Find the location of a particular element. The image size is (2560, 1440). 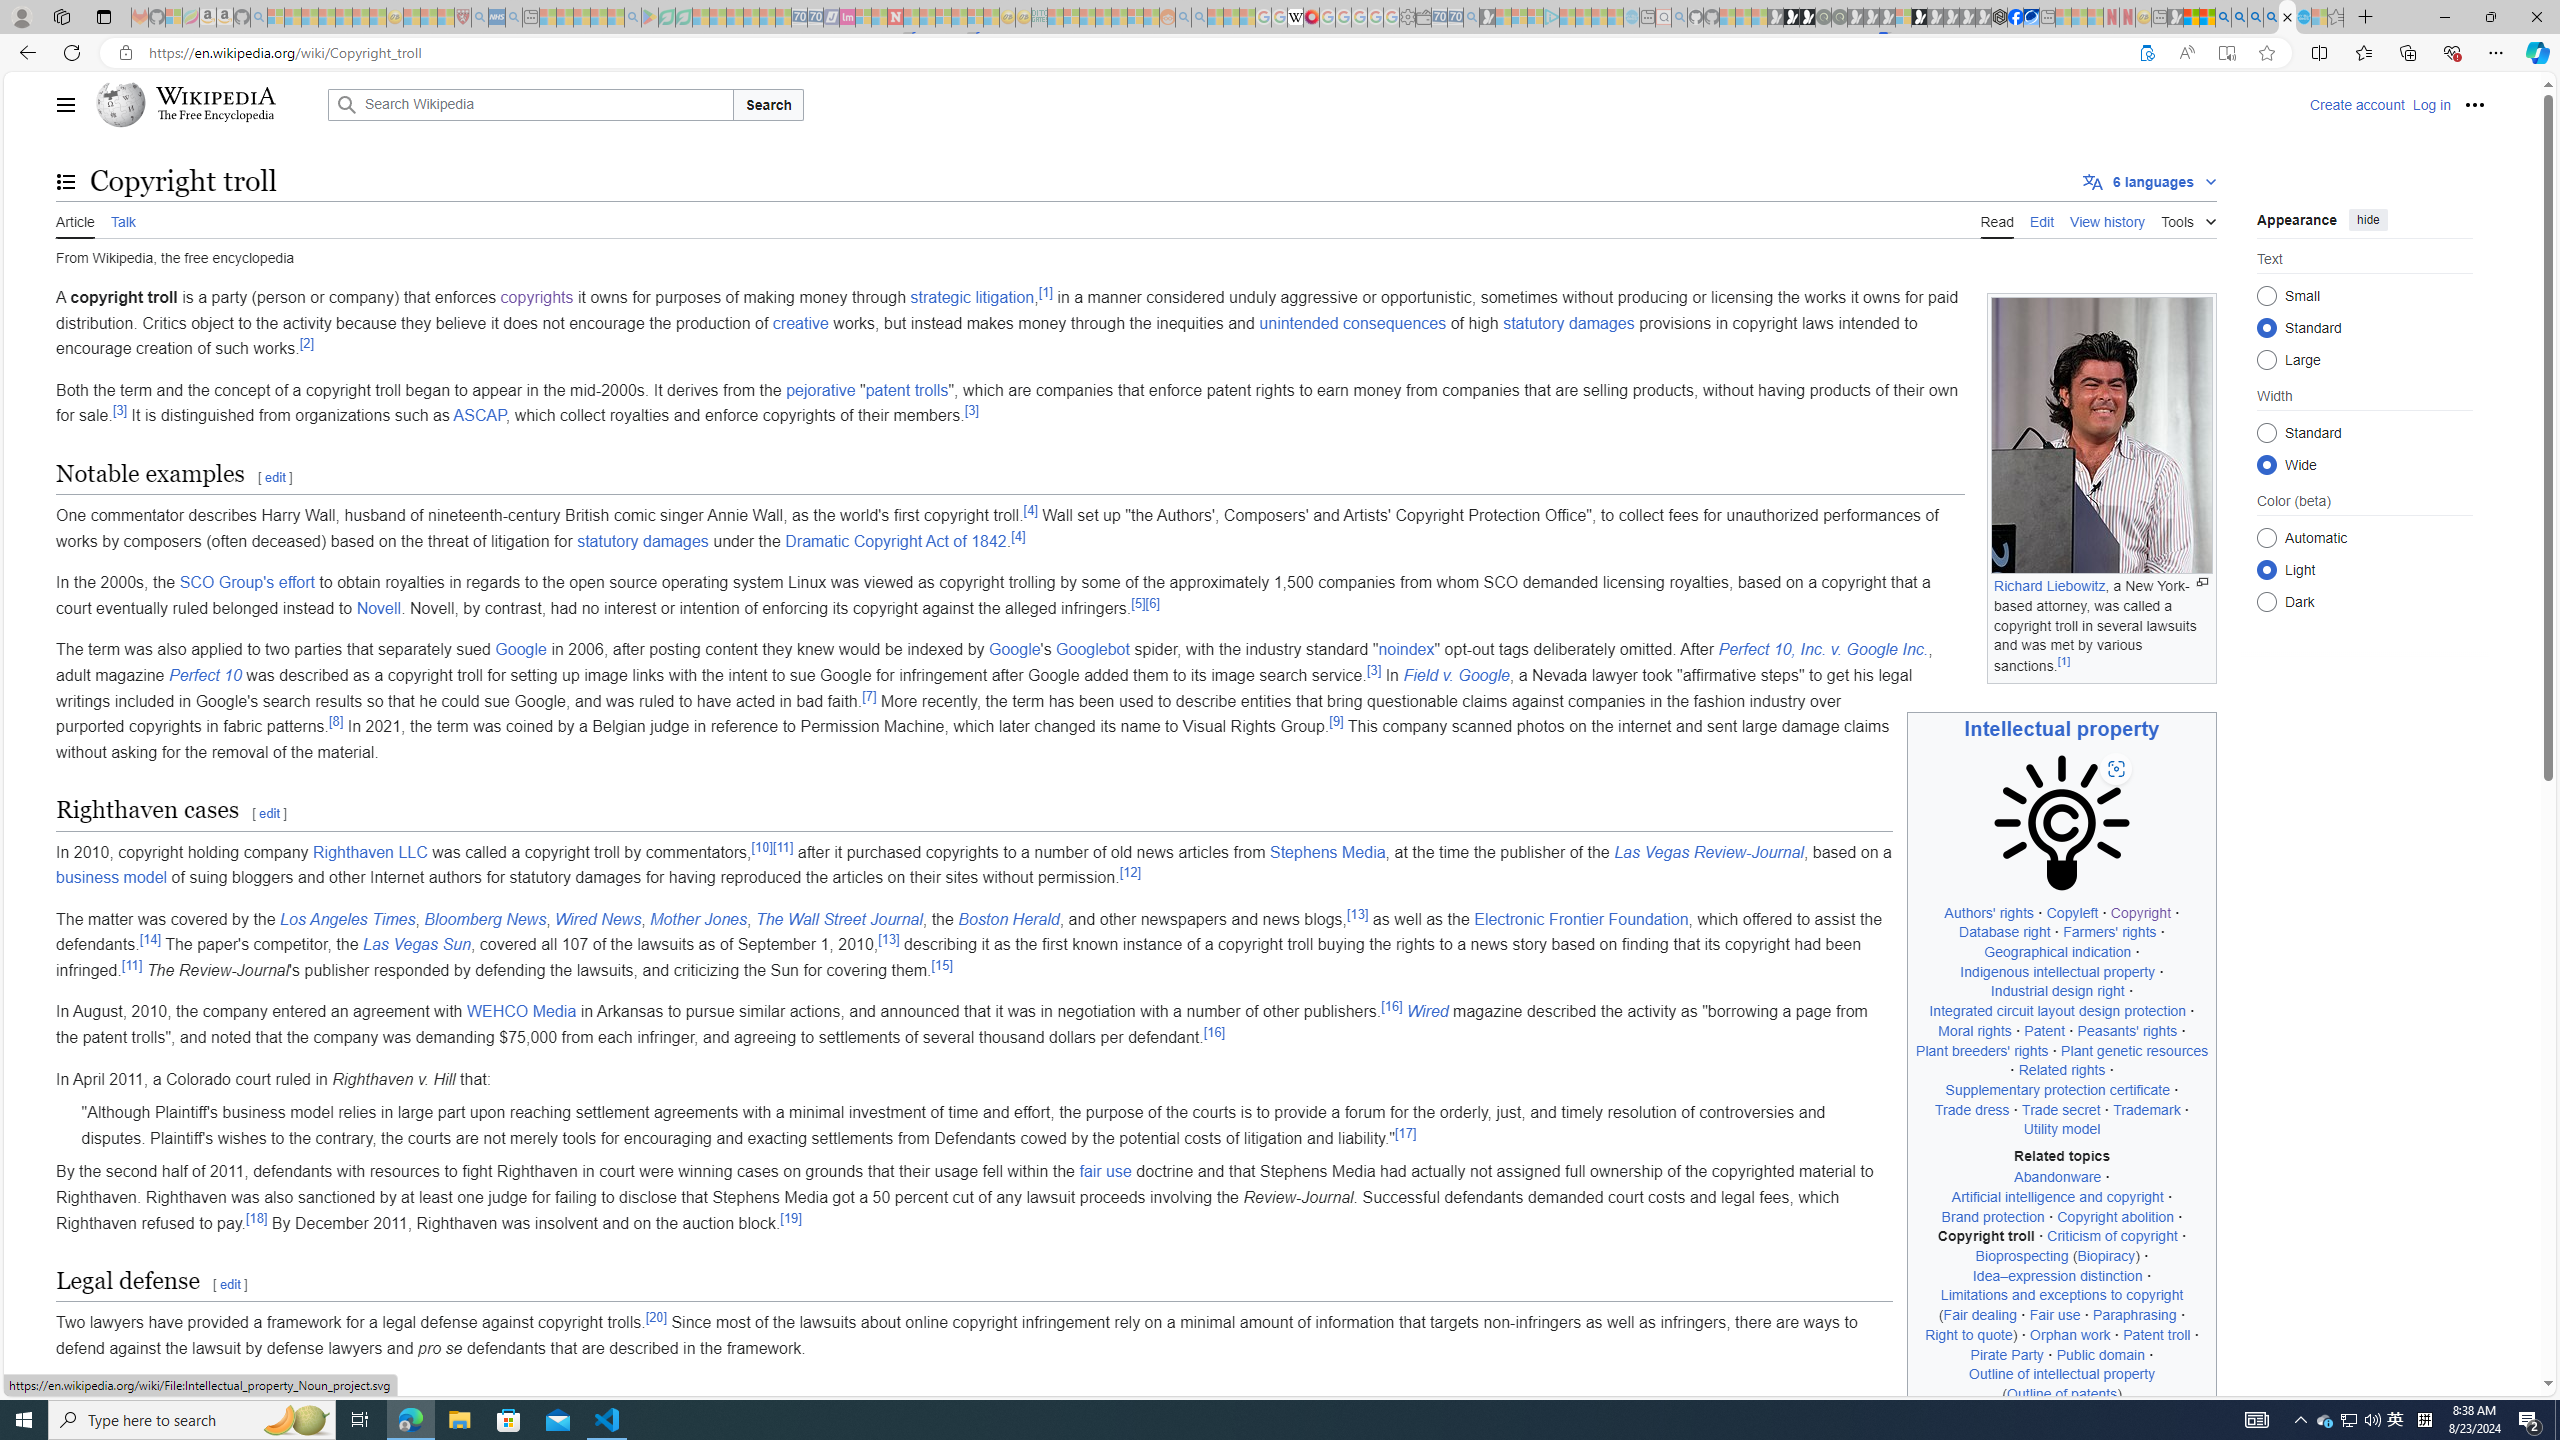

statutory damages is located at coordinates (642, 540).